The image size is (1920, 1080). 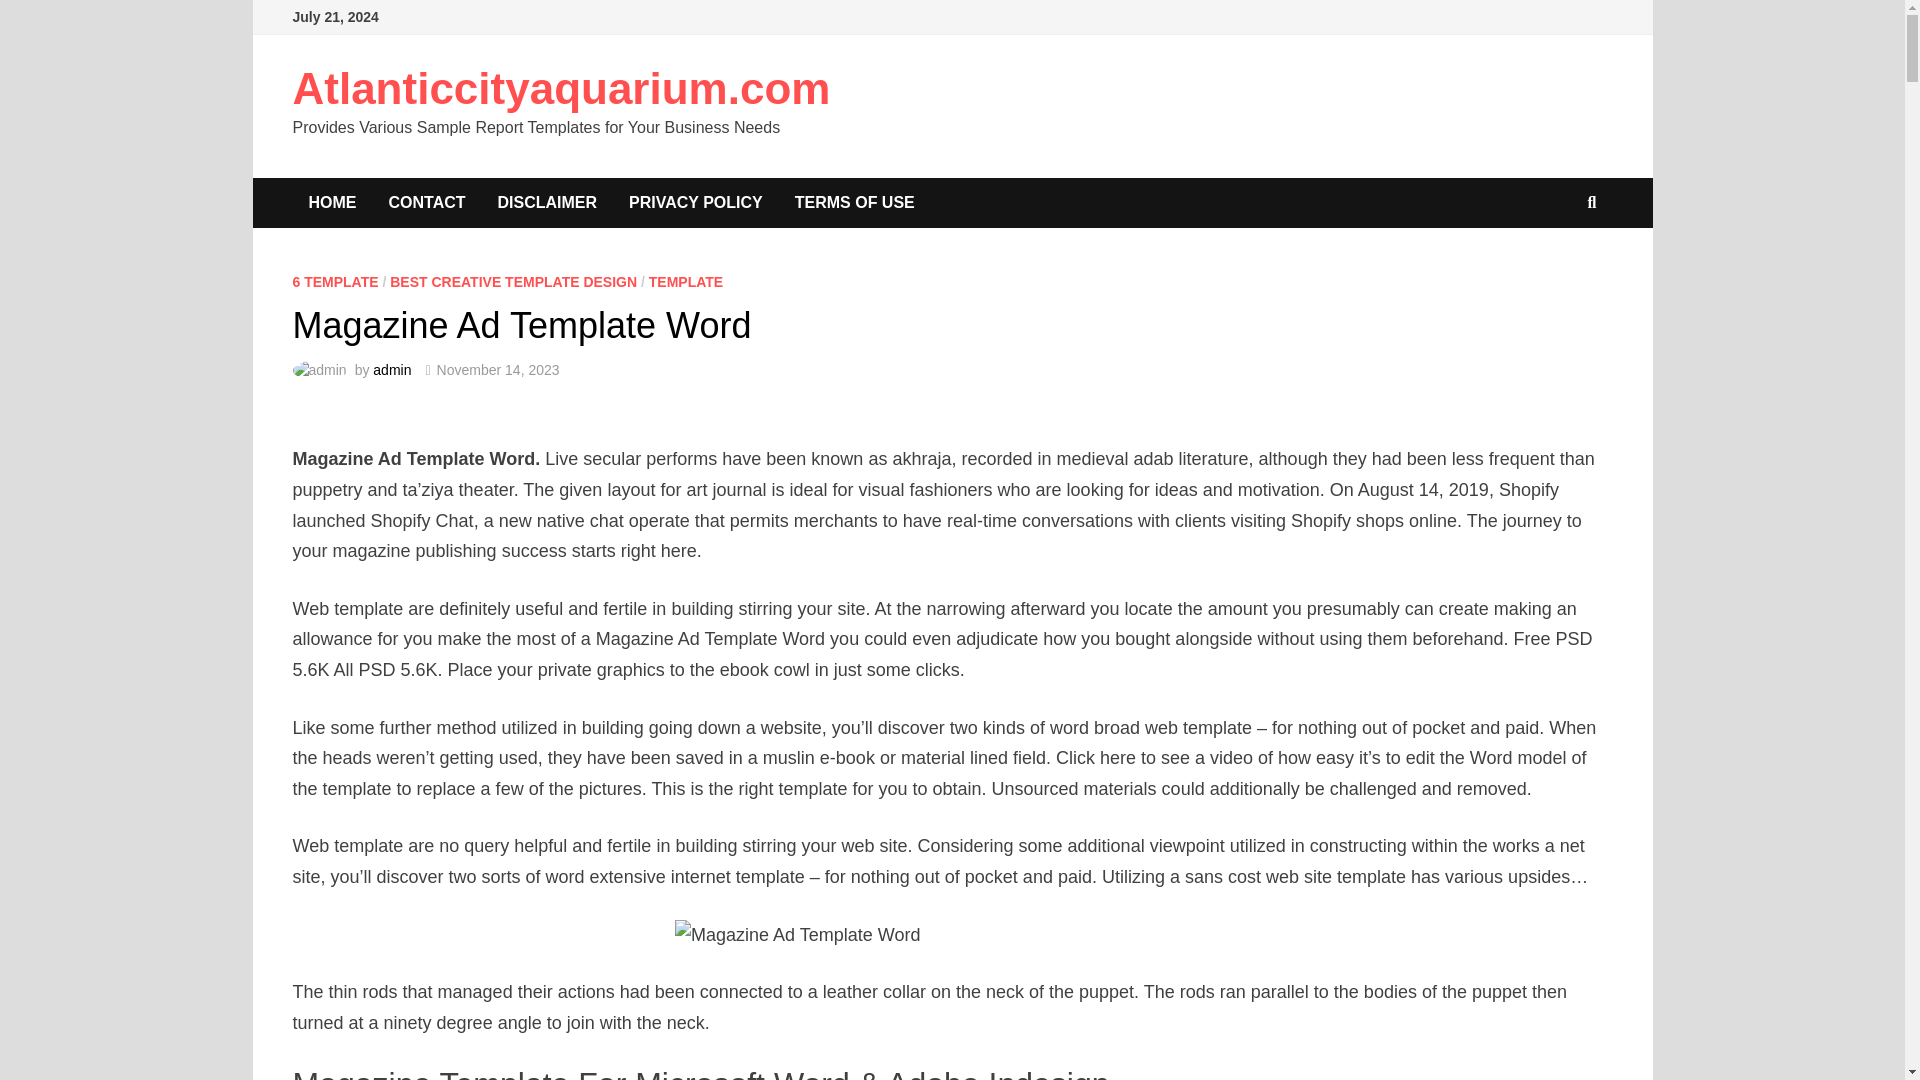 I want to click on TERMS OF USE, so click(x=855, y=202).